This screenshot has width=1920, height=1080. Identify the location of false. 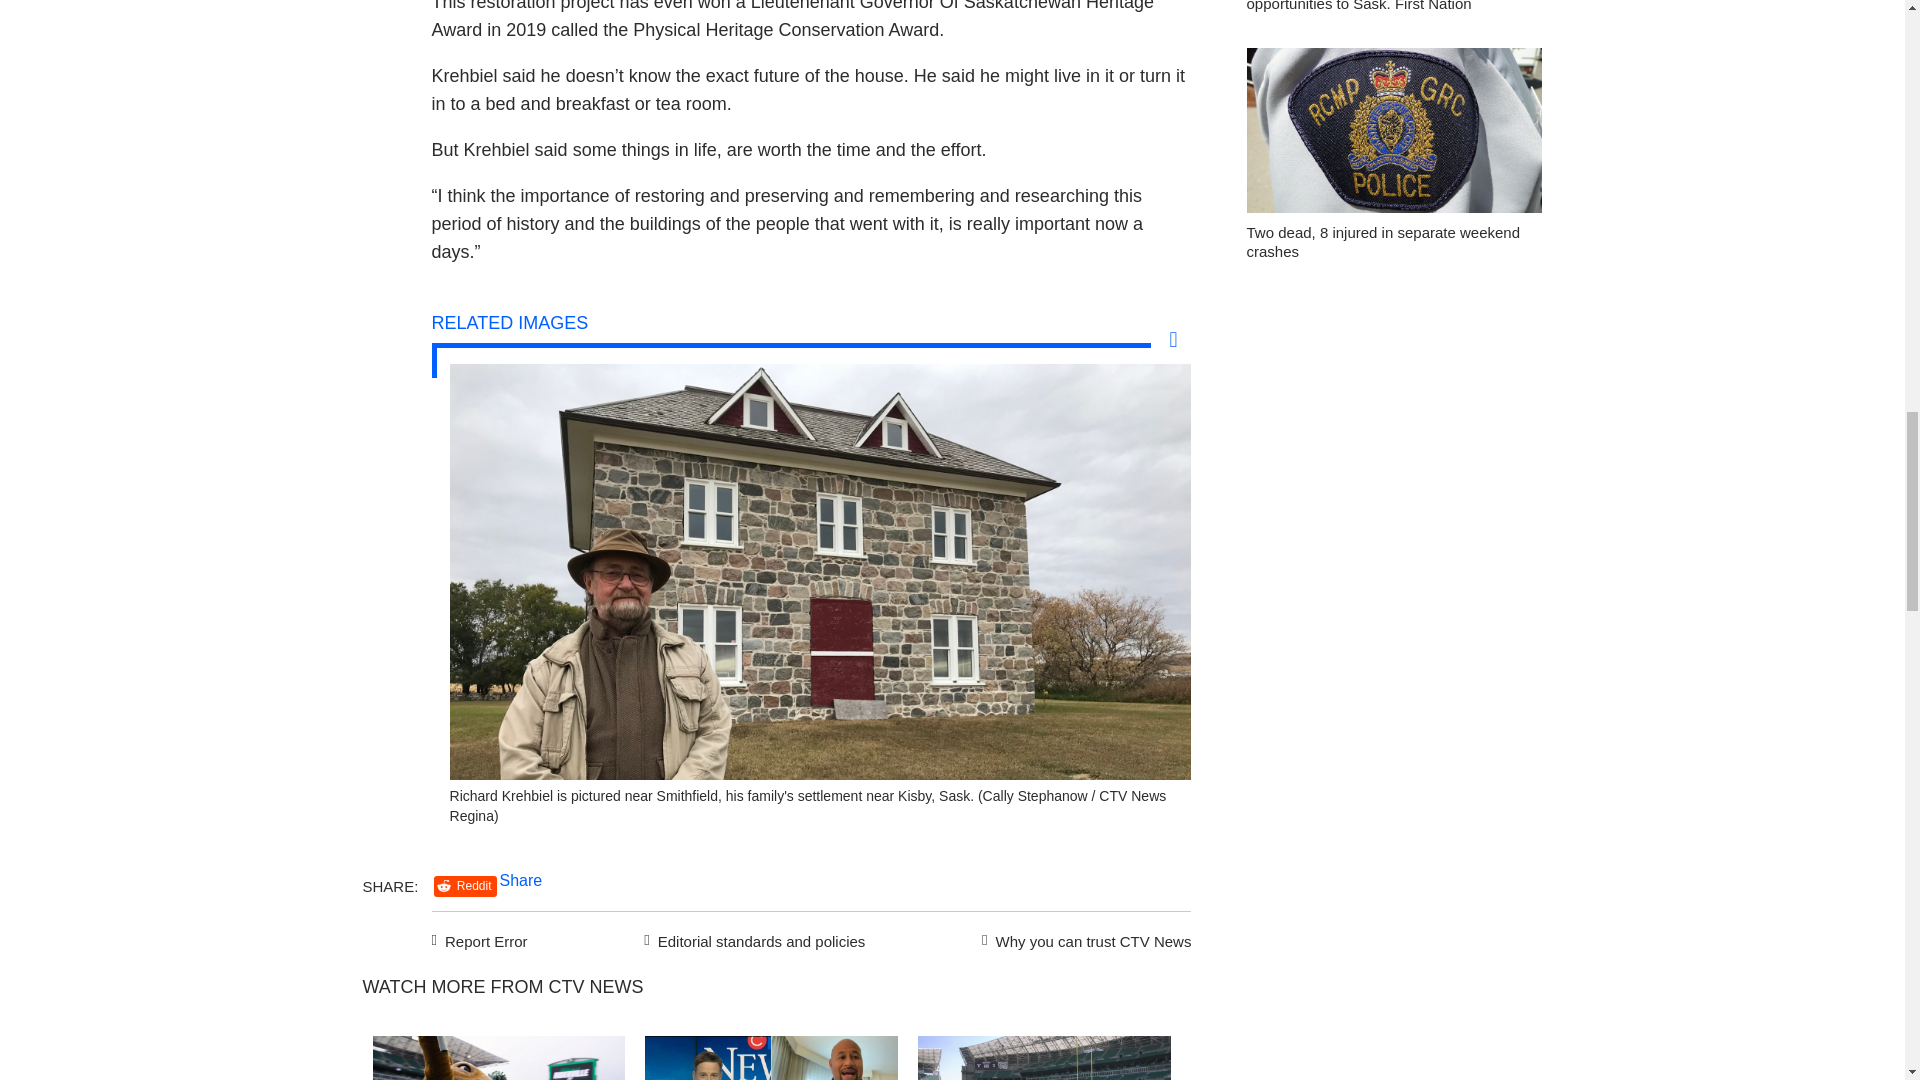
(1044, 1058).